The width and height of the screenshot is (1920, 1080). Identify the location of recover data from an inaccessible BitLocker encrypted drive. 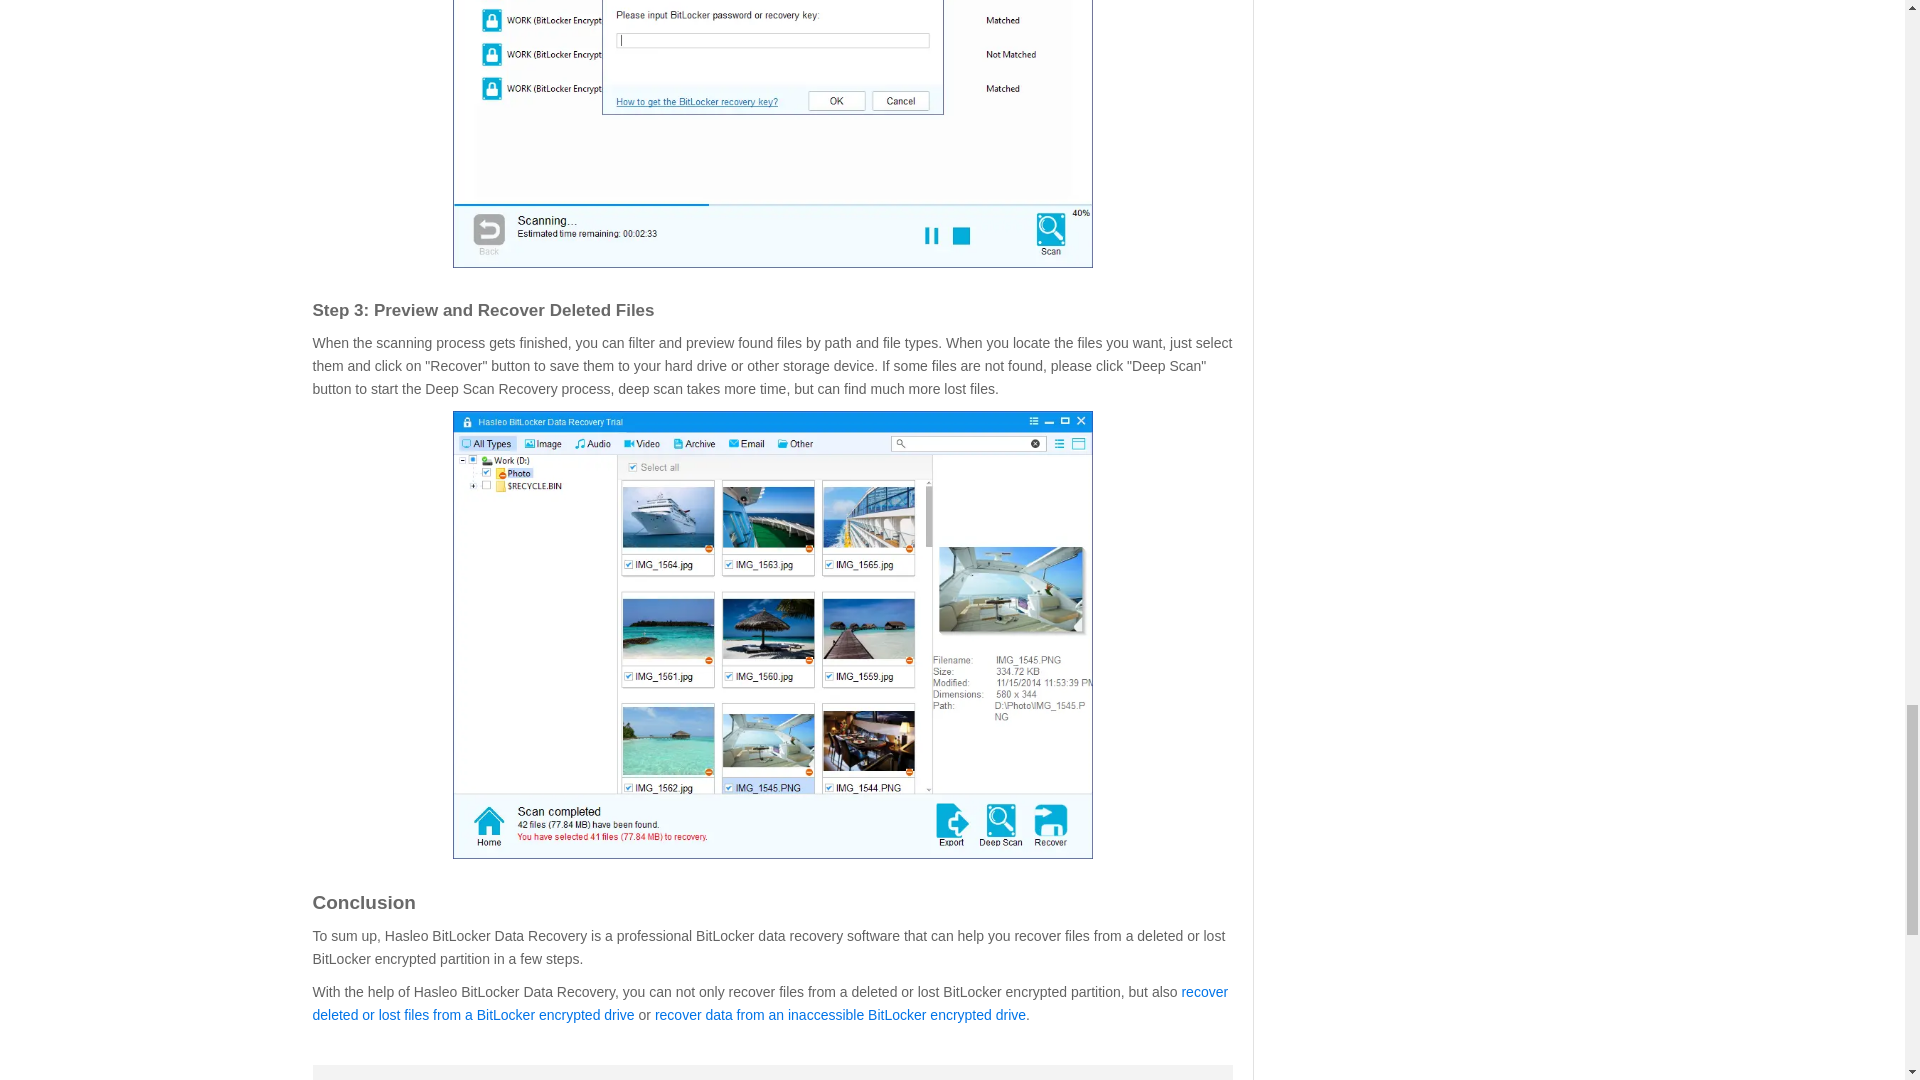
(840, 1014).